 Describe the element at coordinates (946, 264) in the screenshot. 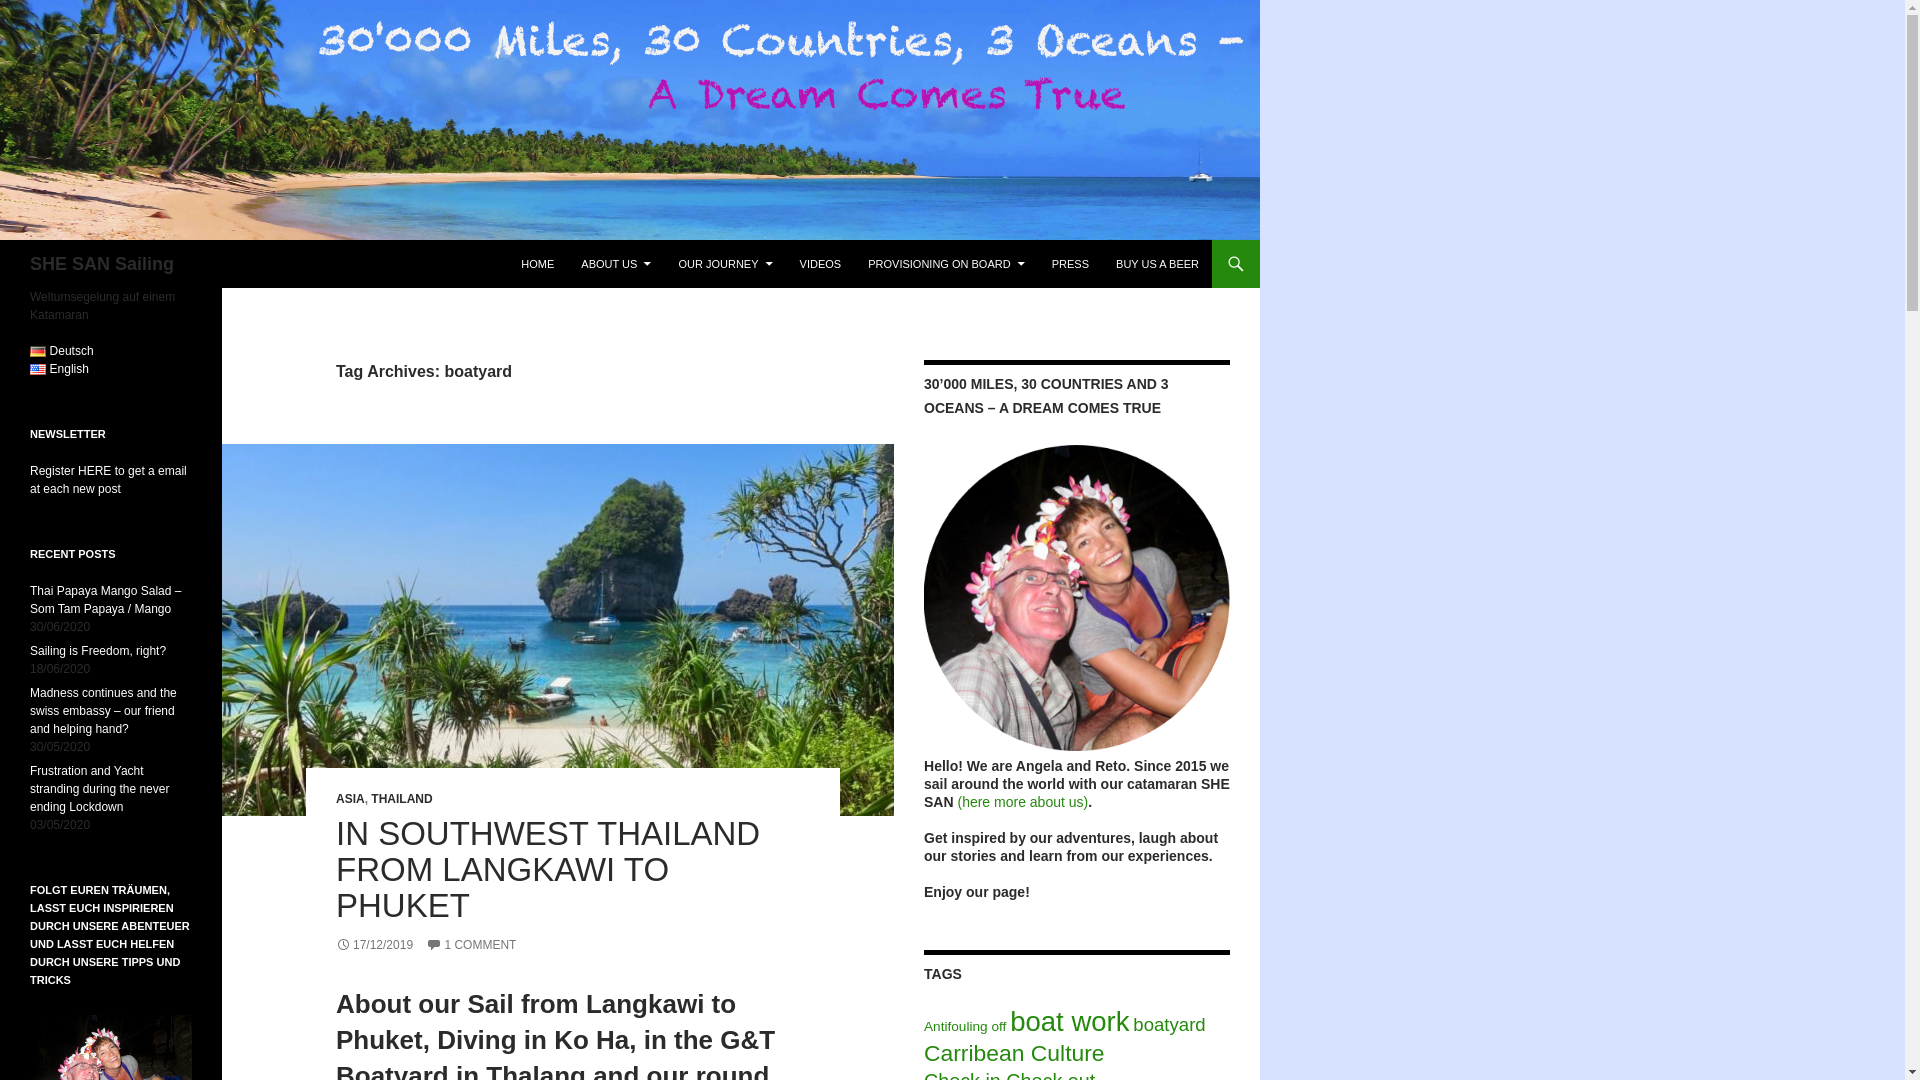

I see `PROVISIONING ON BOARD` at that location.